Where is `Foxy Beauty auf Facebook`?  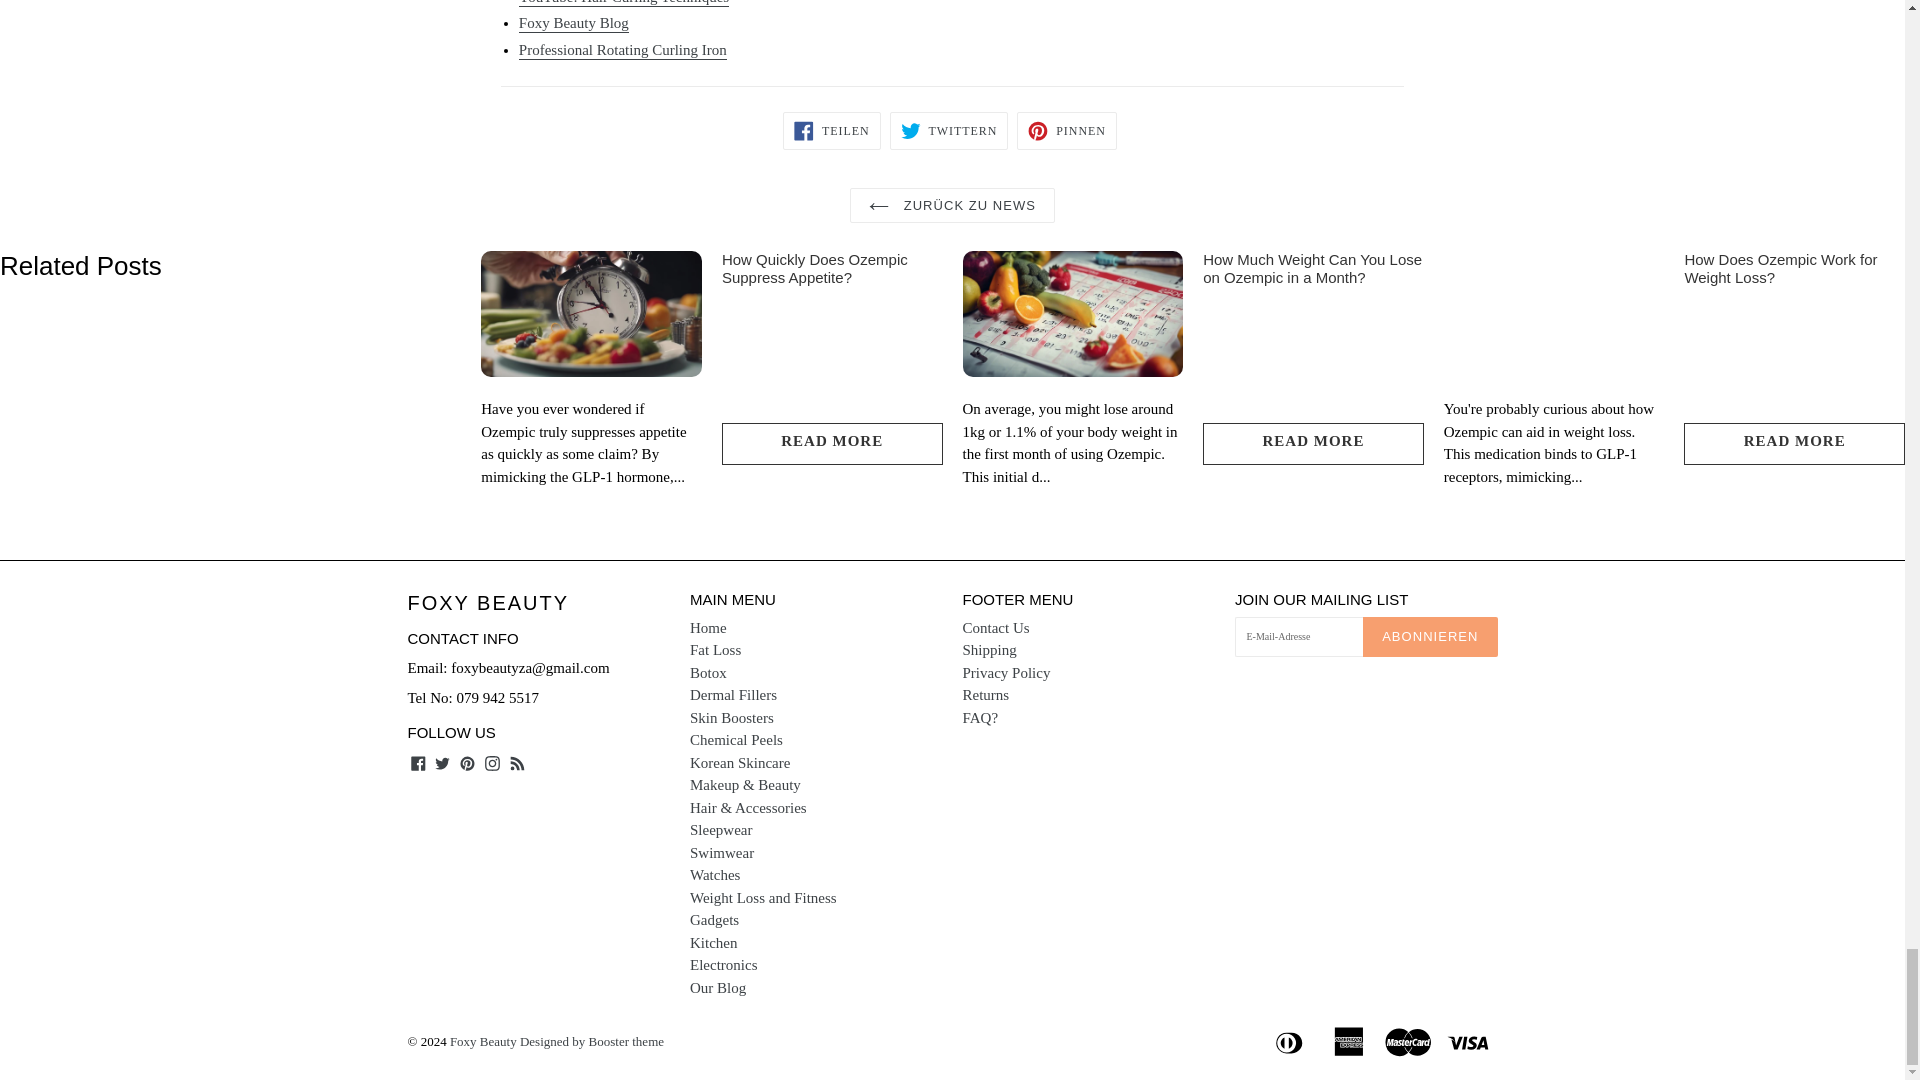
Foxy Beauty auf Facebook is located at coordinates (418, 762).